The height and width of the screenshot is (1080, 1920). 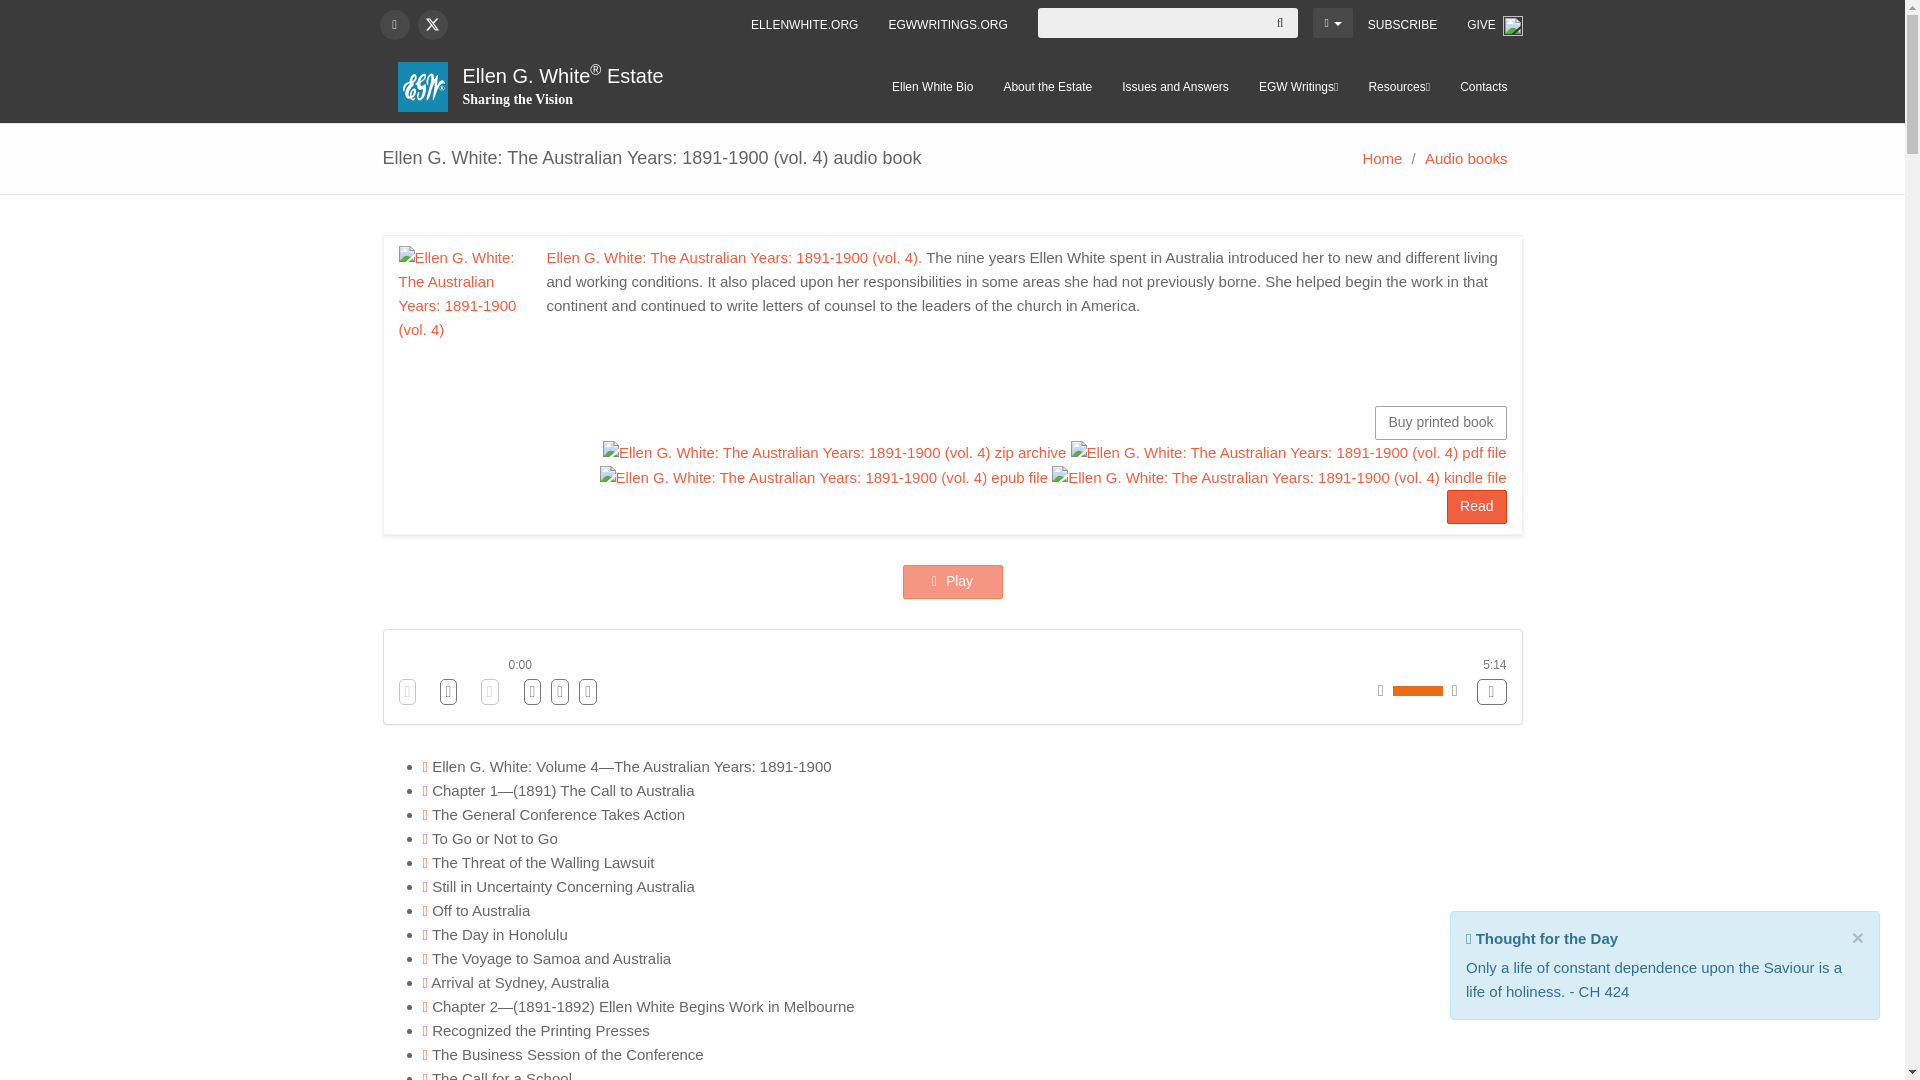 What do you see at coordinates (932, 86) in the screenshot?
I see `Ellen White Bio` at bounding box center [932, 86].